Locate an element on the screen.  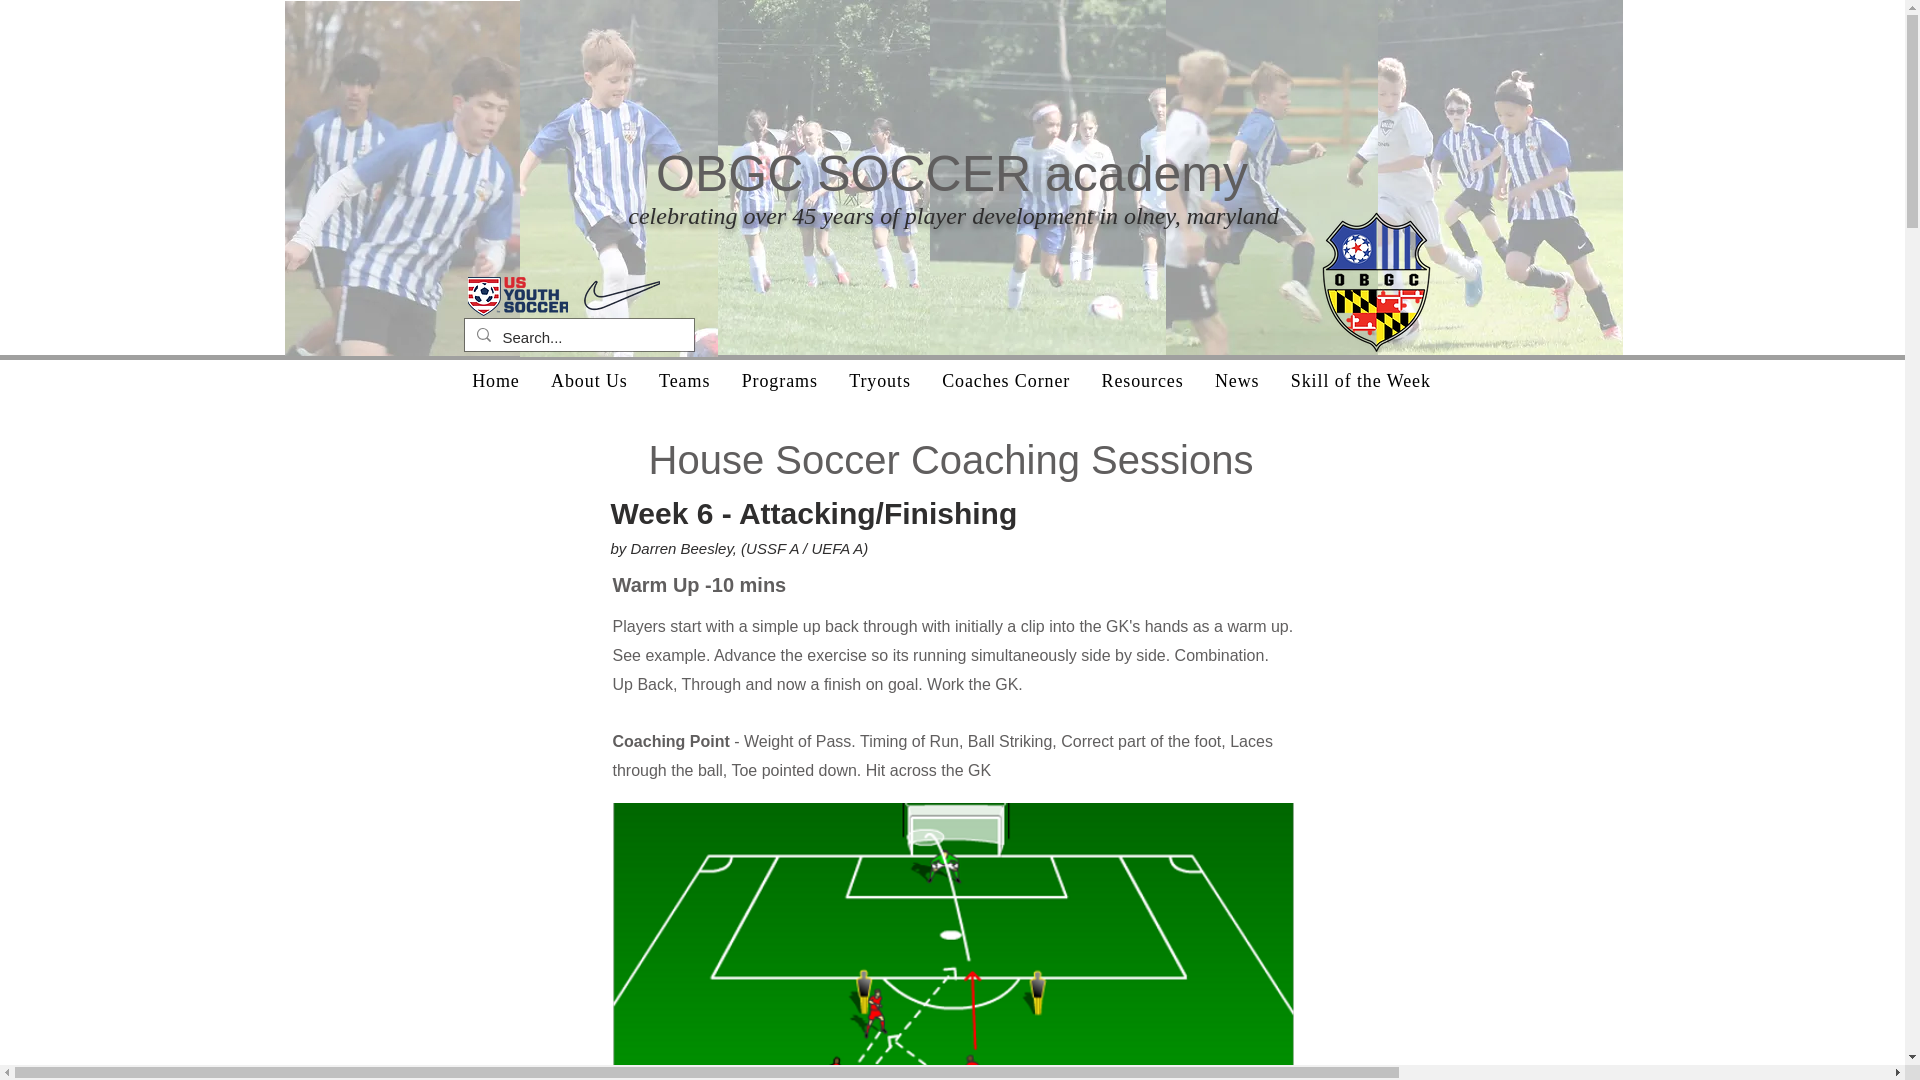
Coaches Corner is located at coordinates (1004, 380).